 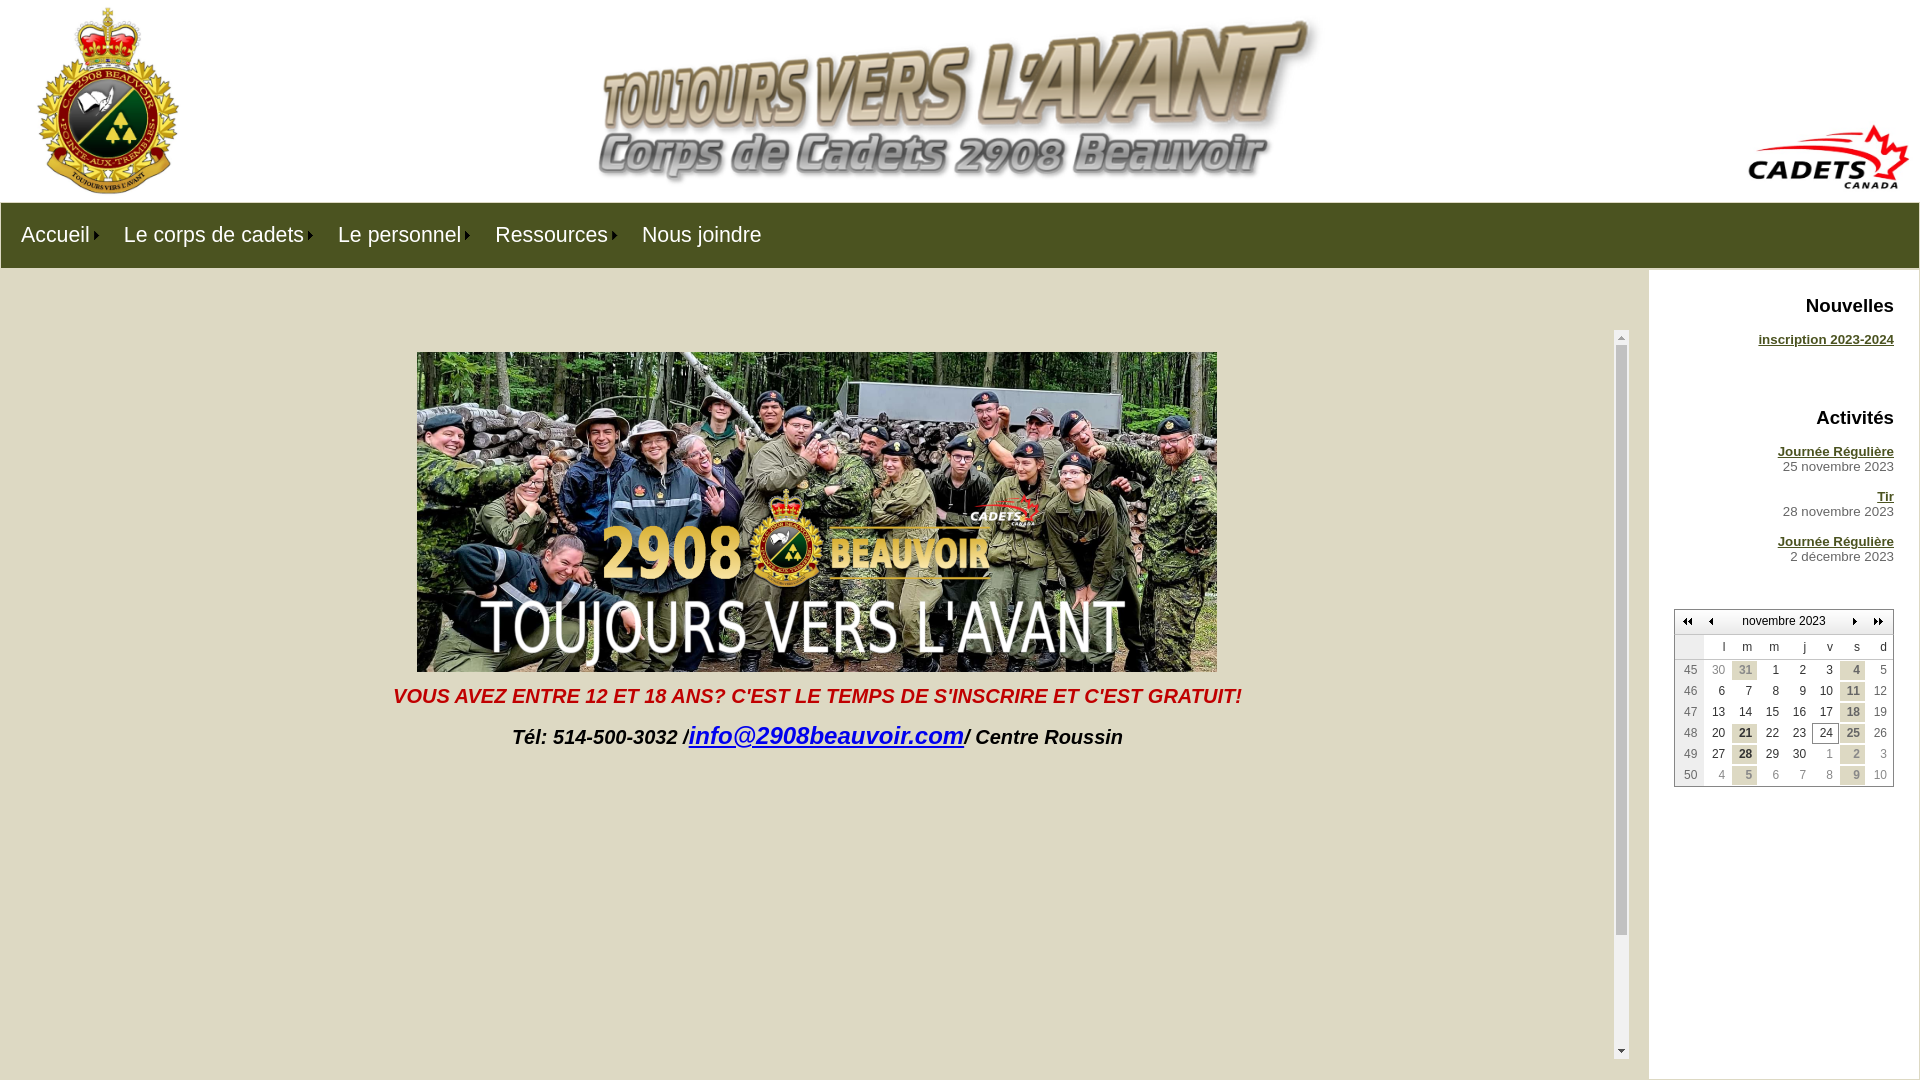 I want to click on 10, so click(x=1880, y=776).